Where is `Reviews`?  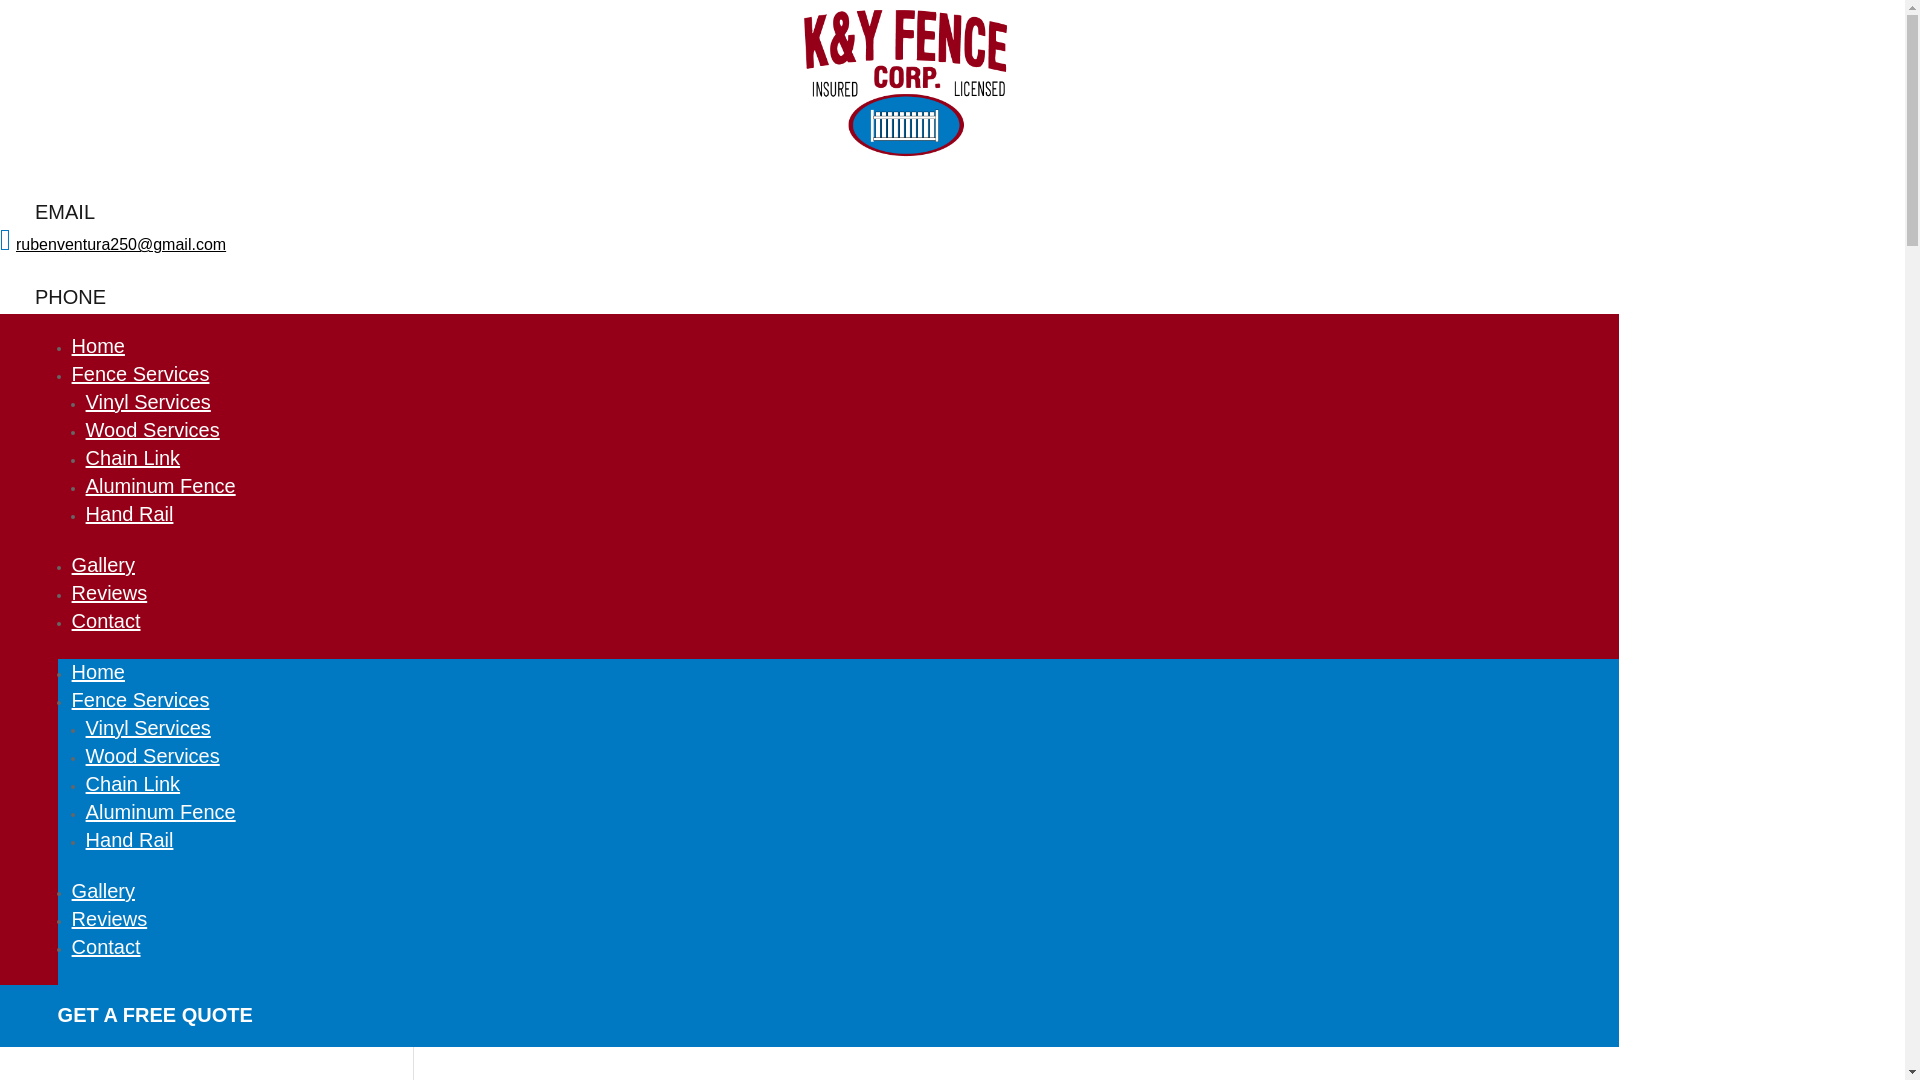 Reviews is located at coordinates (110, 592).